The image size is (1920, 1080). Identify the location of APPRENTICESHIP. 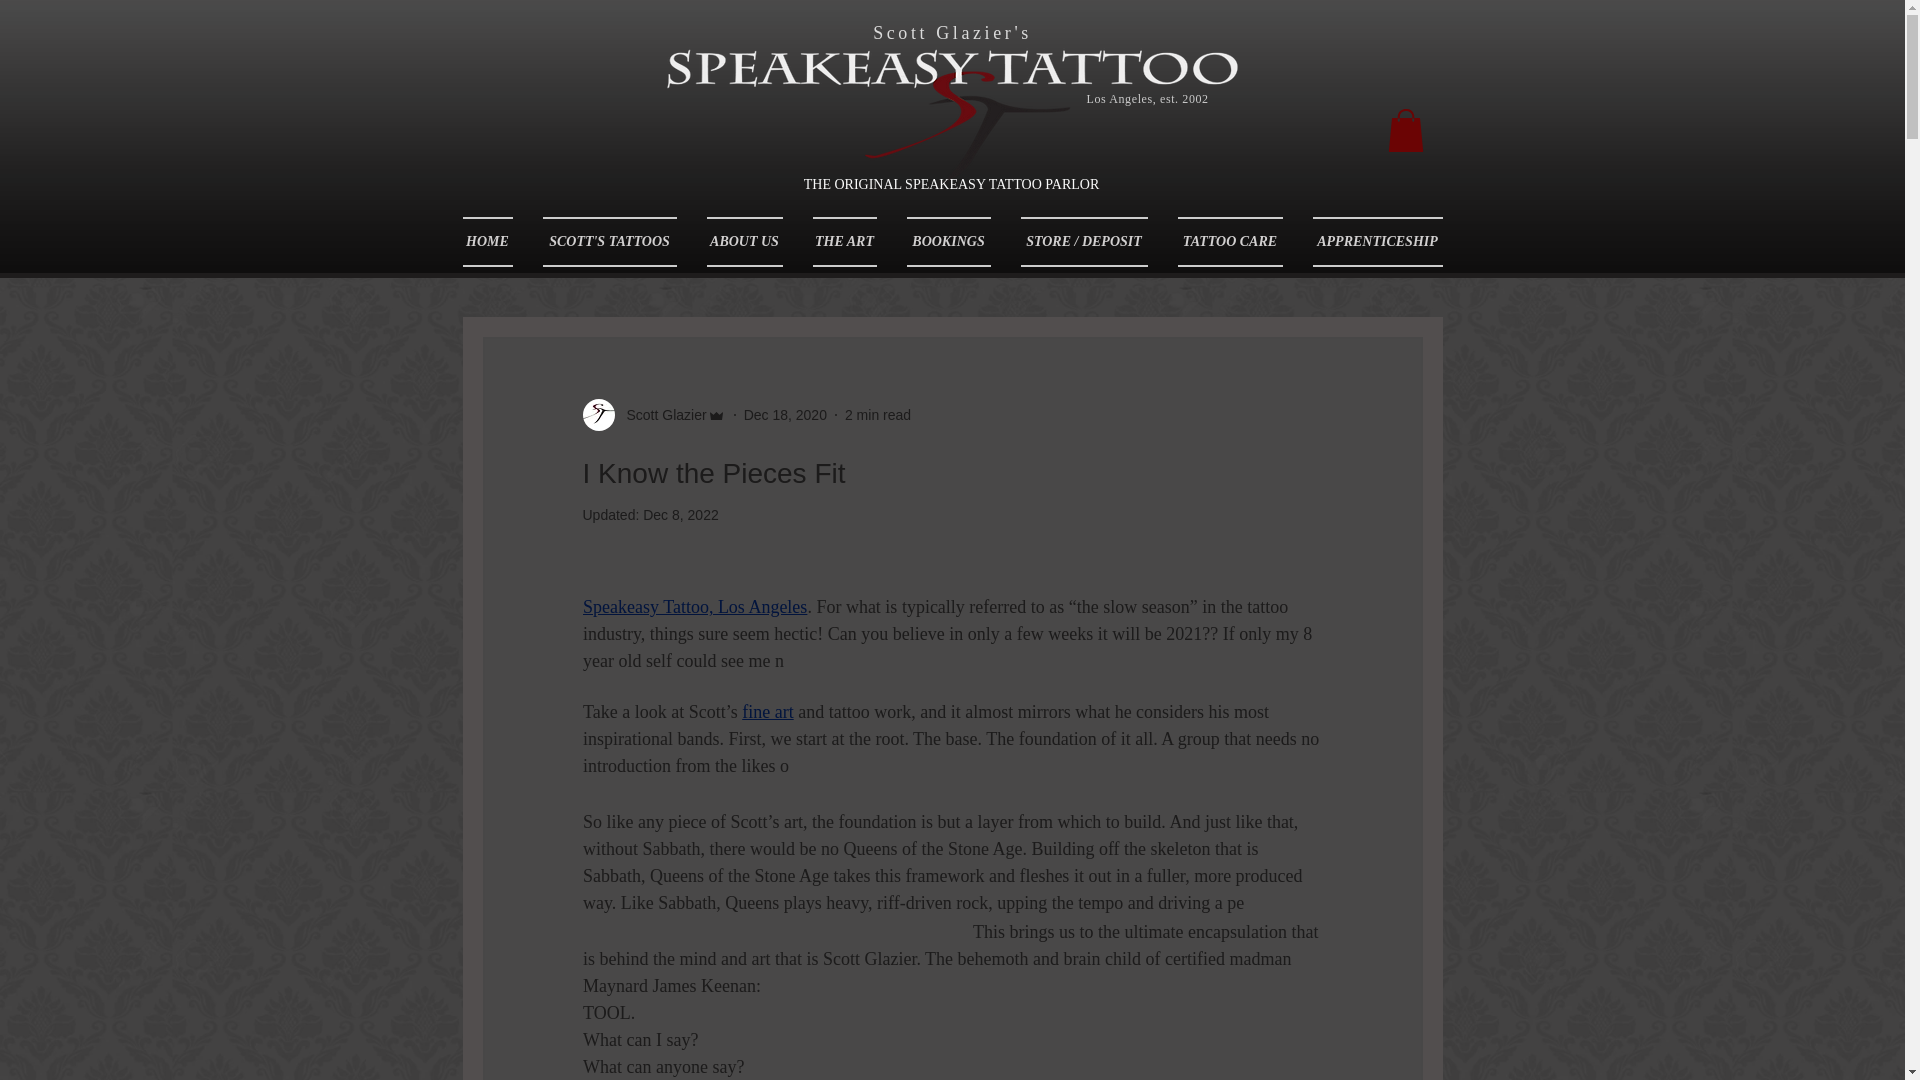
(1370, 242).